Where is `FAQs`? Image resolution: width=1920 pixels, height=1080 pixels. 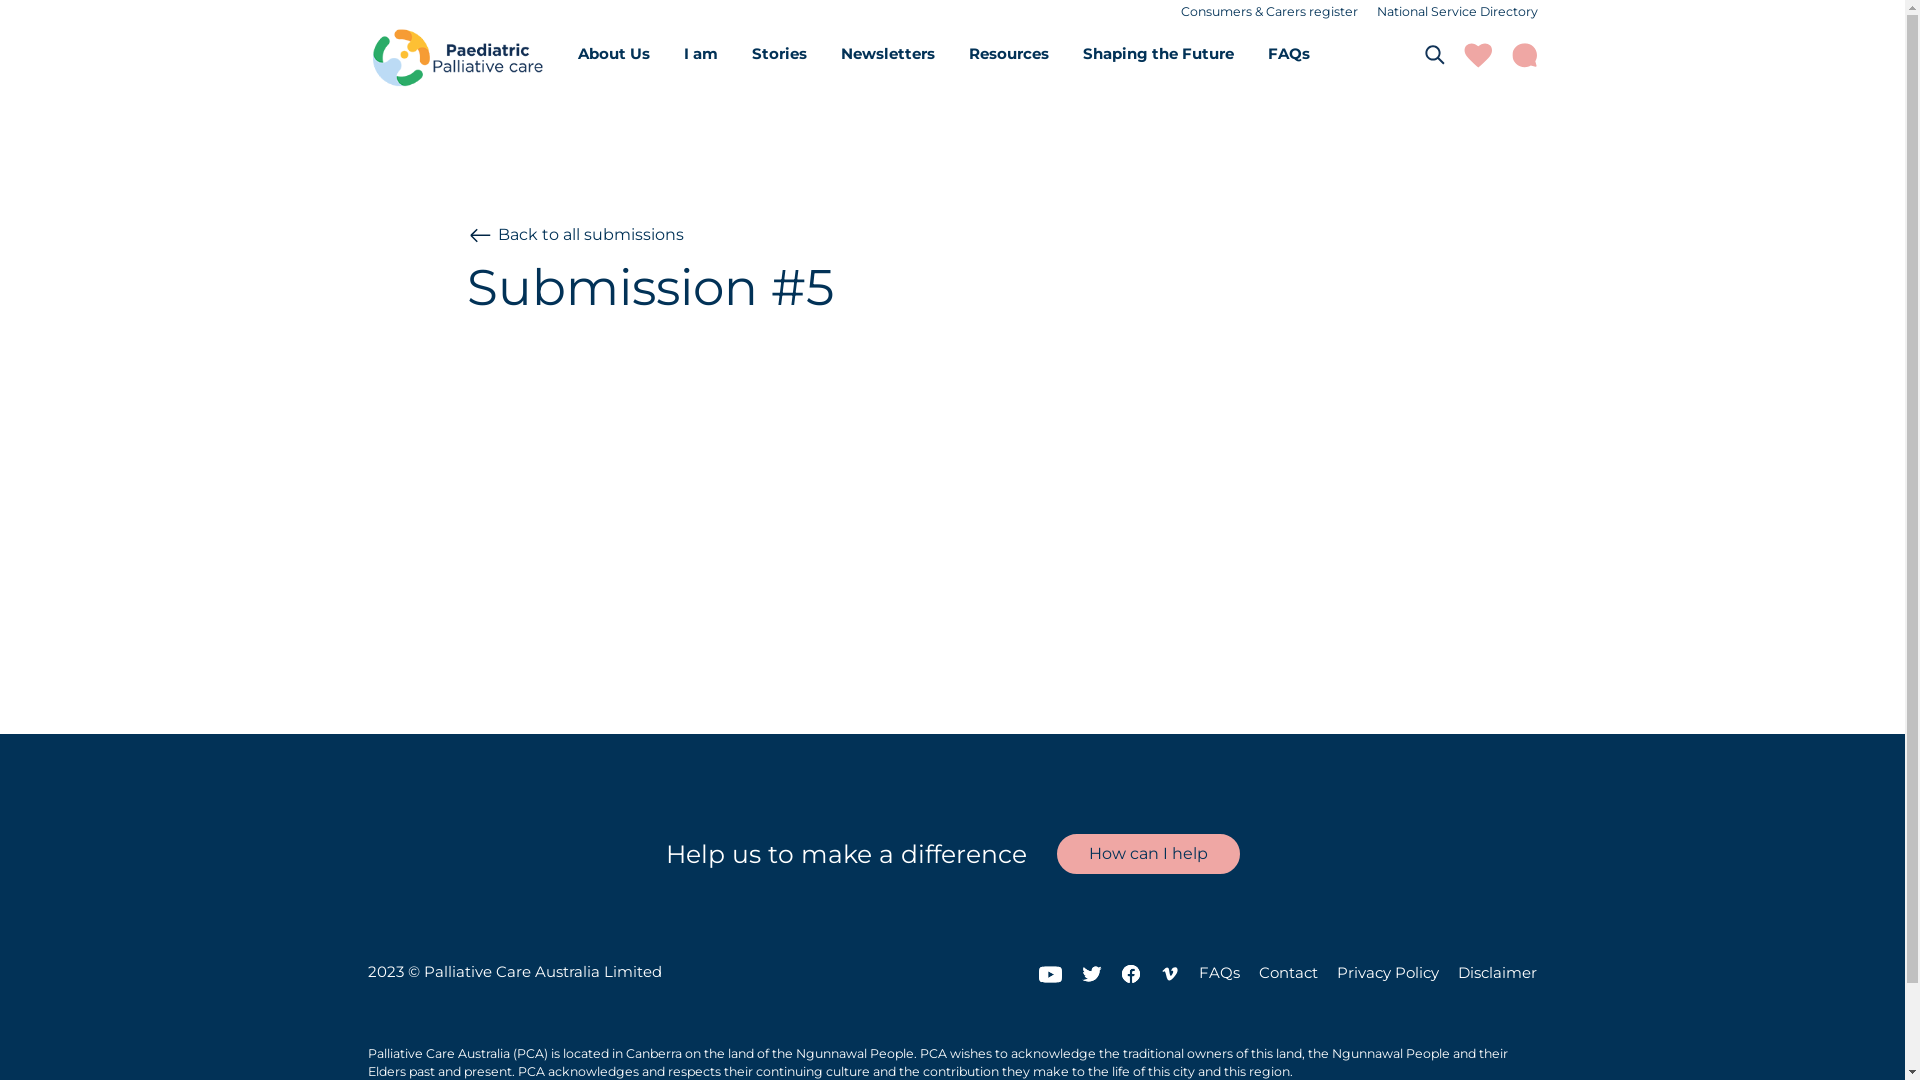 FAQs is located at coordinates (1289, 54).